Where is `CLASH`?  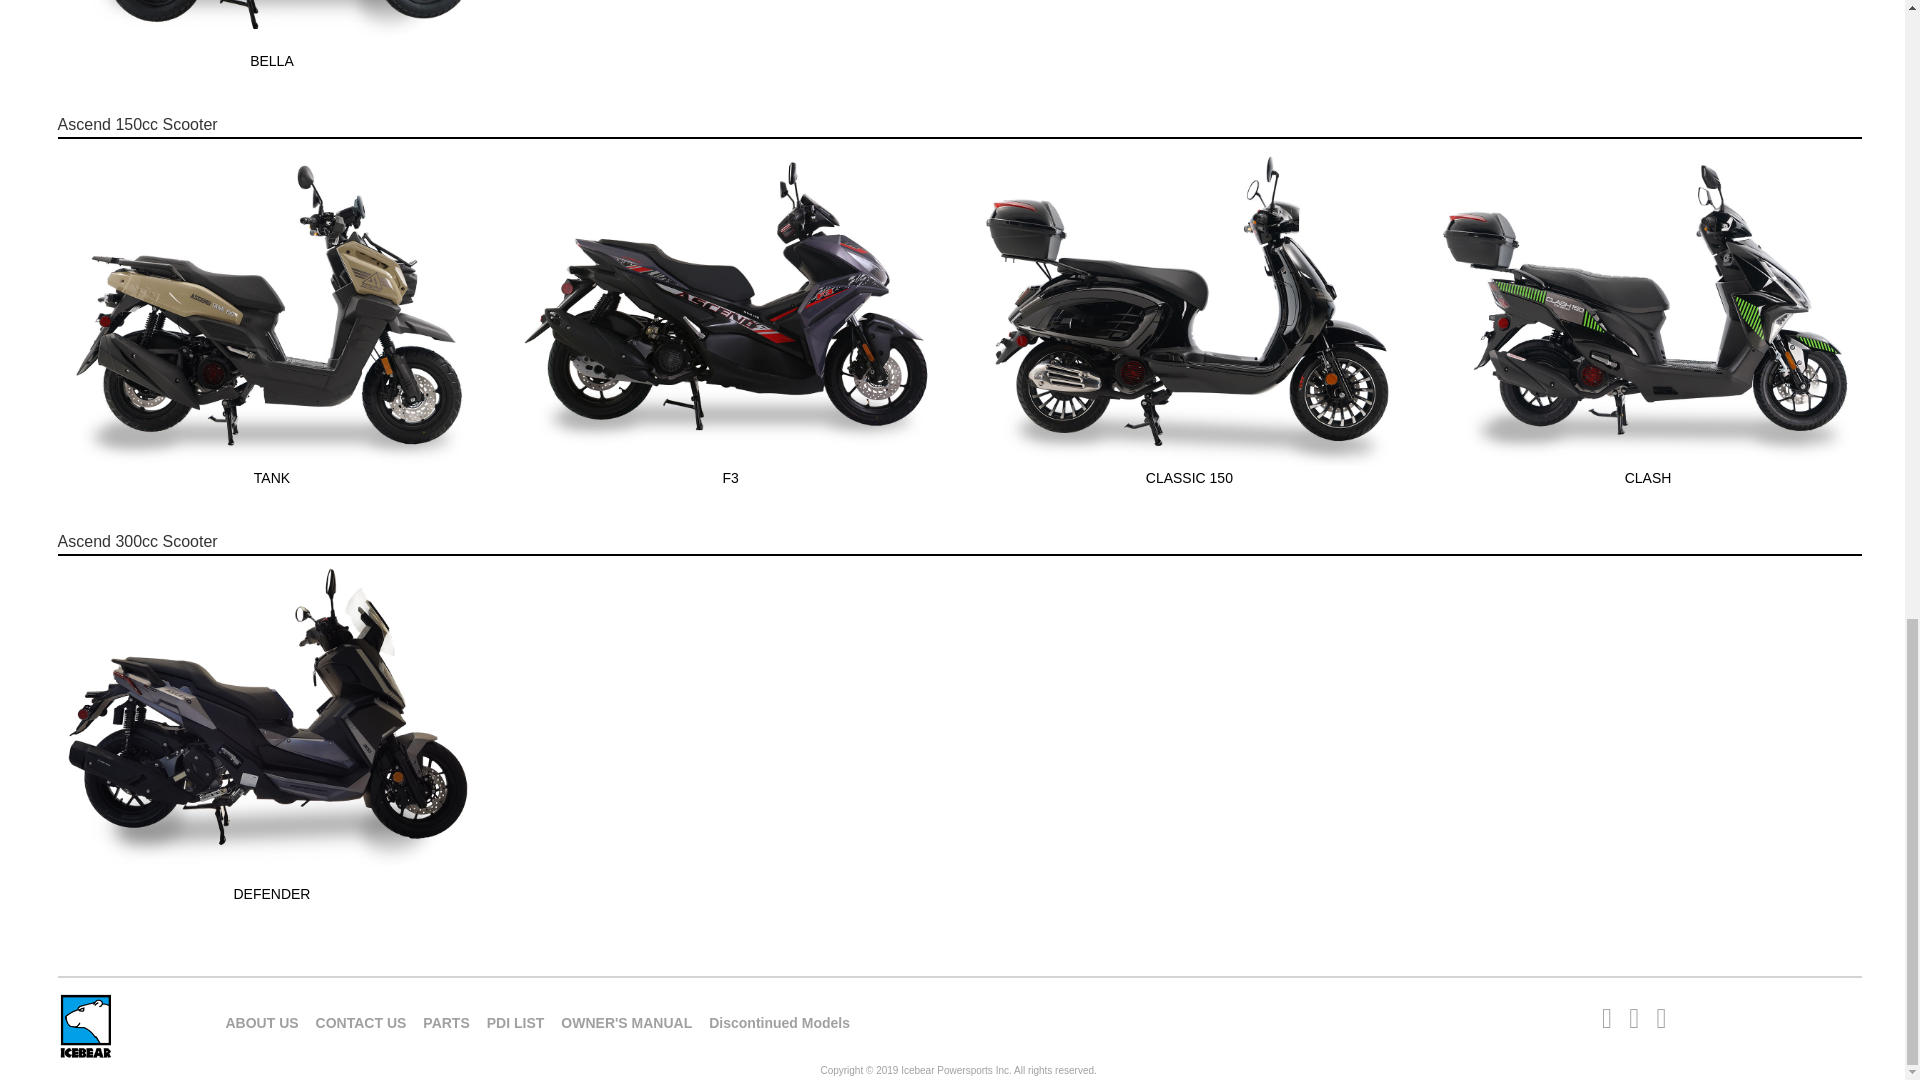
CLASH is located at coordinates (1648, 478).